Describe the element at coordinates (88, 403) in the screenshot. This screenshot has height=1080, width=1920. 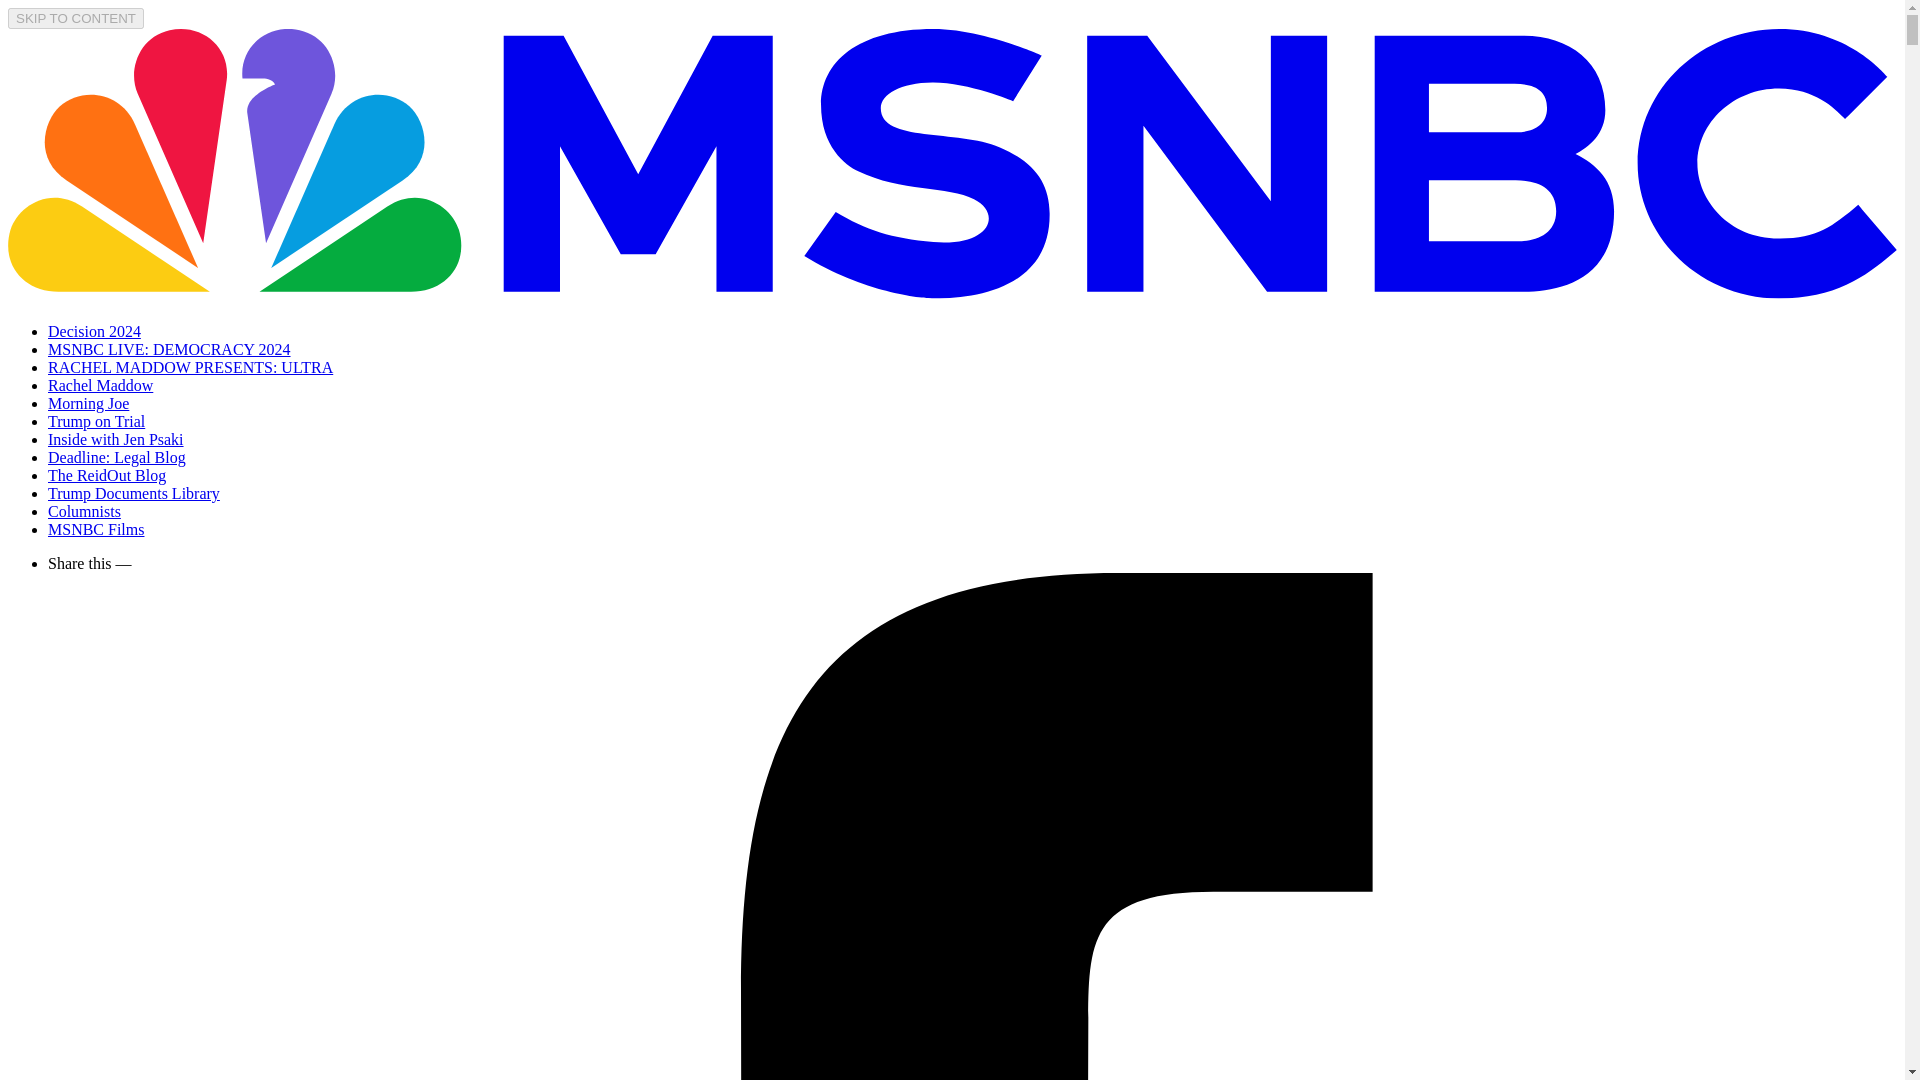
I see `Morning Joe` at that location.